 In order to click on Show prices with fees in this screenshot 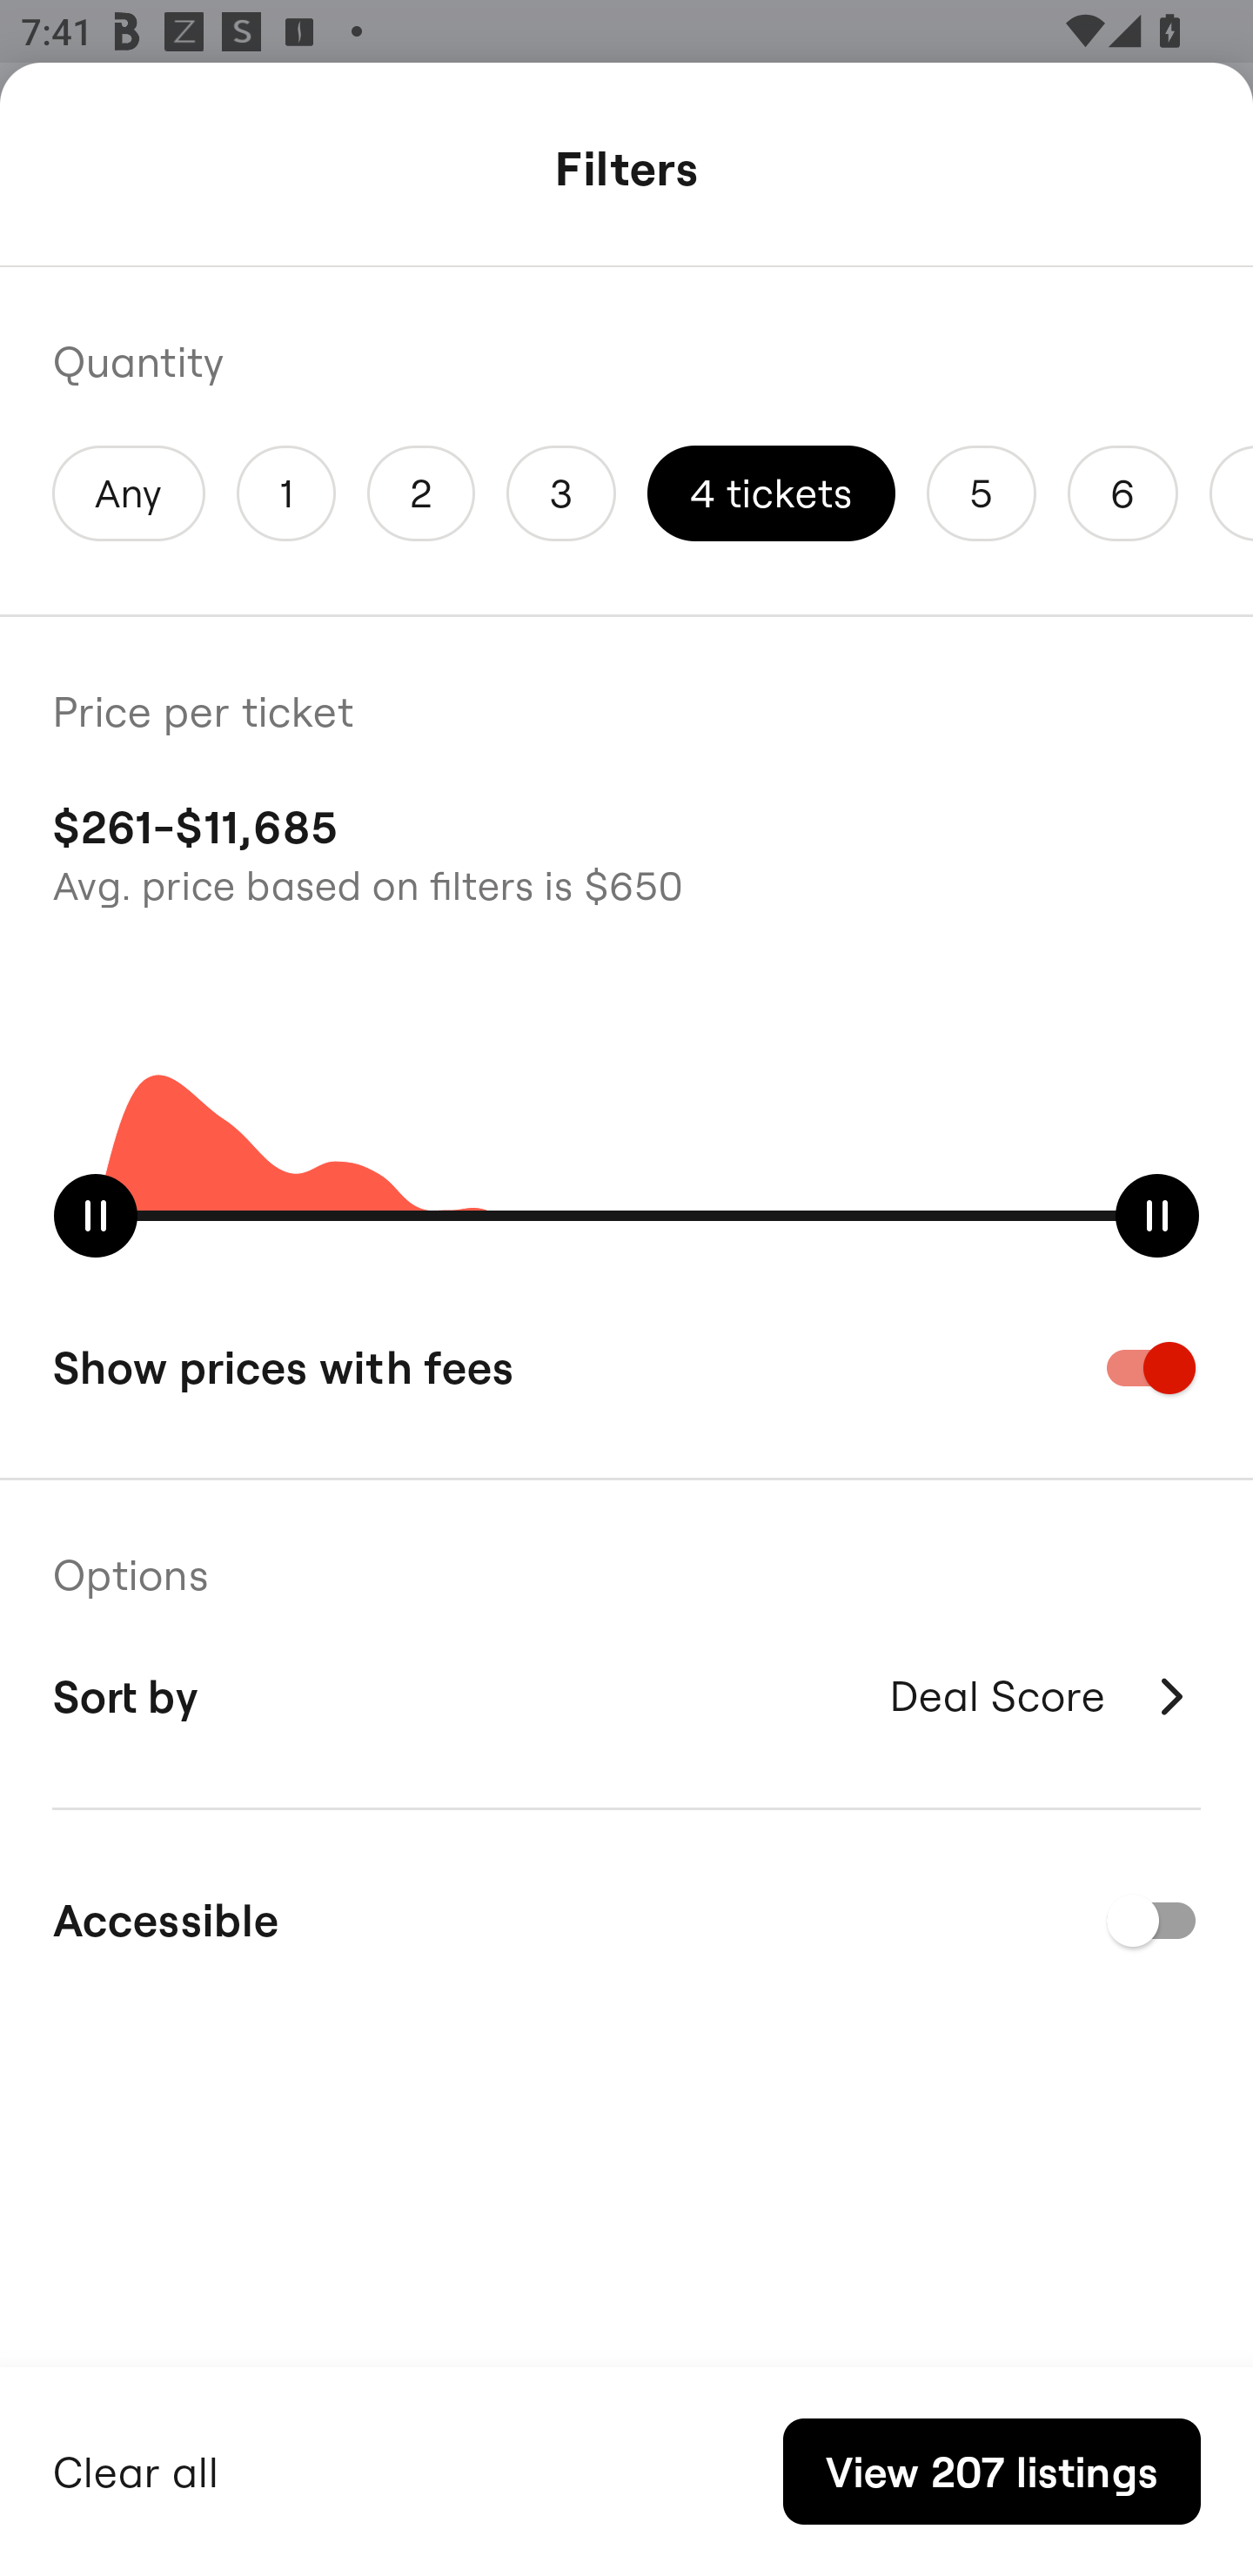, I will do `click(626, 1367)`.